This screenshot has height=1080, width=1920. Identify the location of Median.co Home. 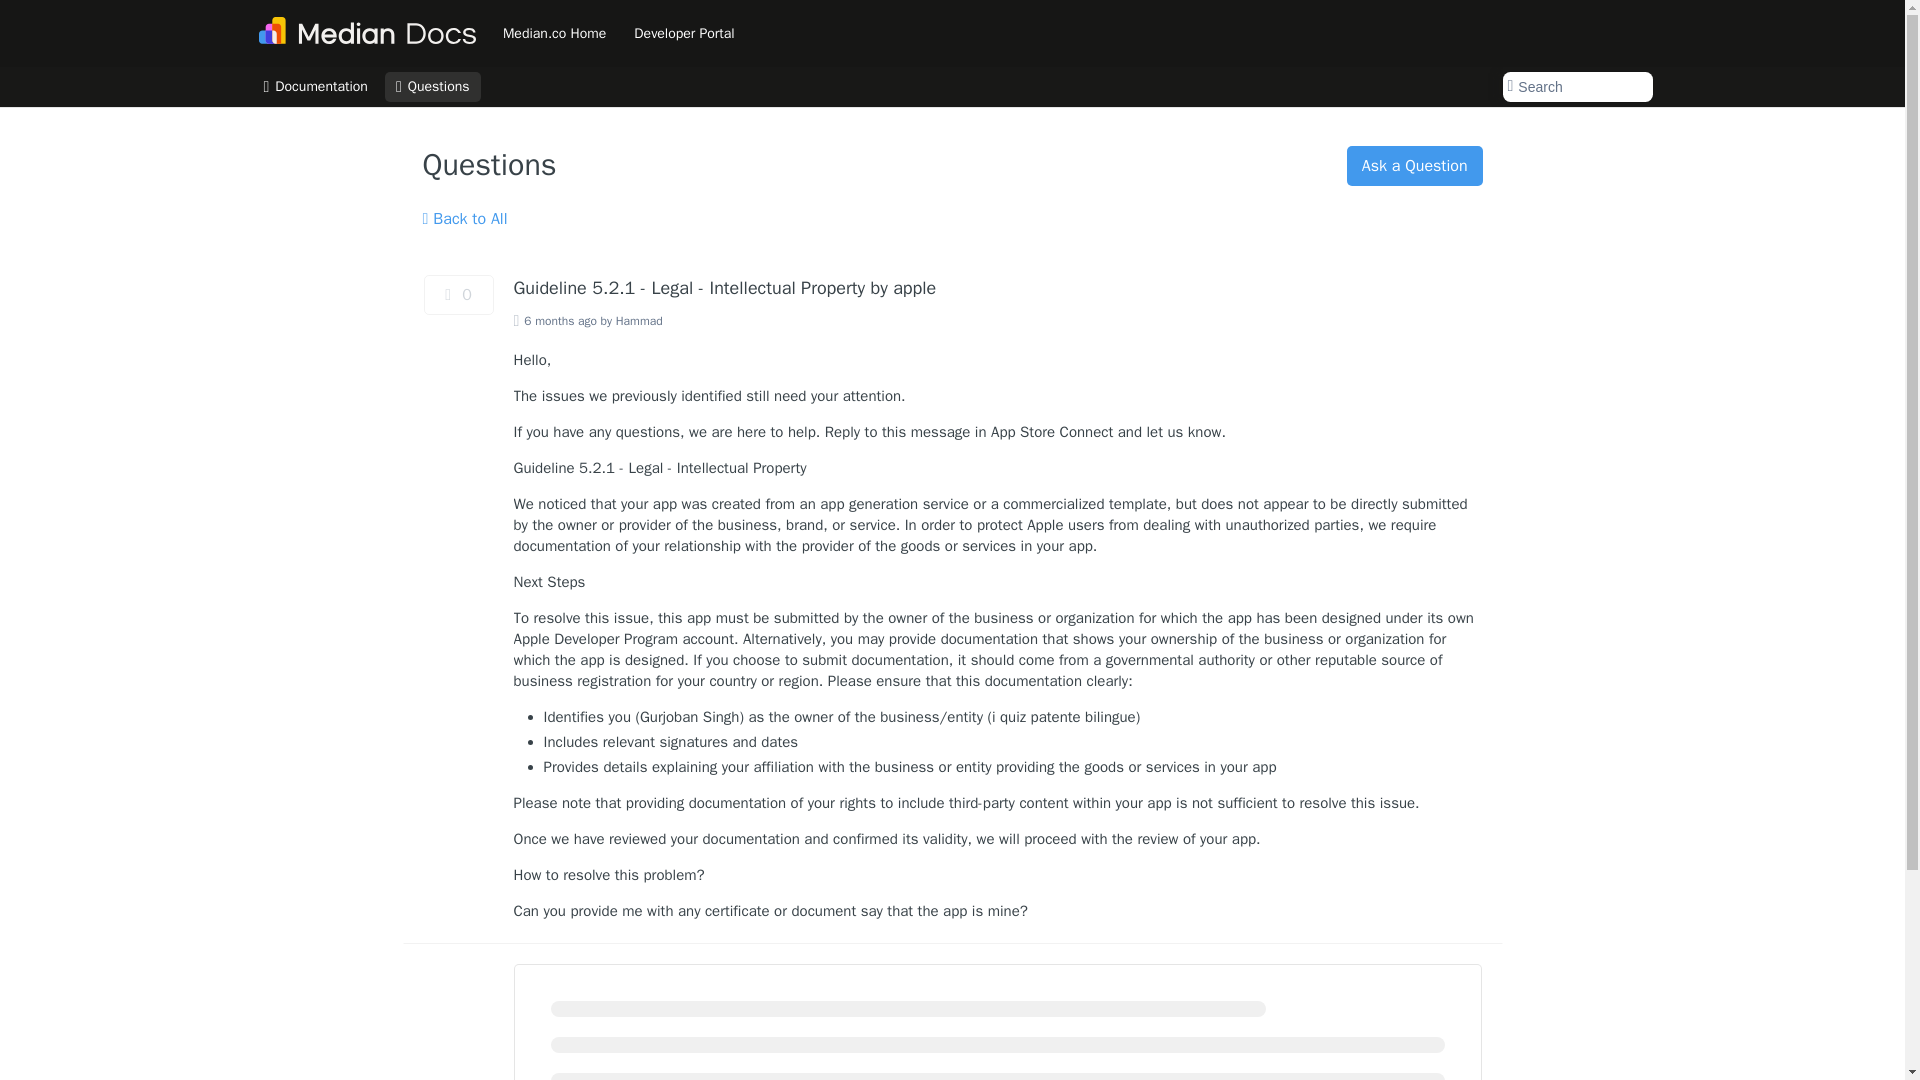
(554, 32).